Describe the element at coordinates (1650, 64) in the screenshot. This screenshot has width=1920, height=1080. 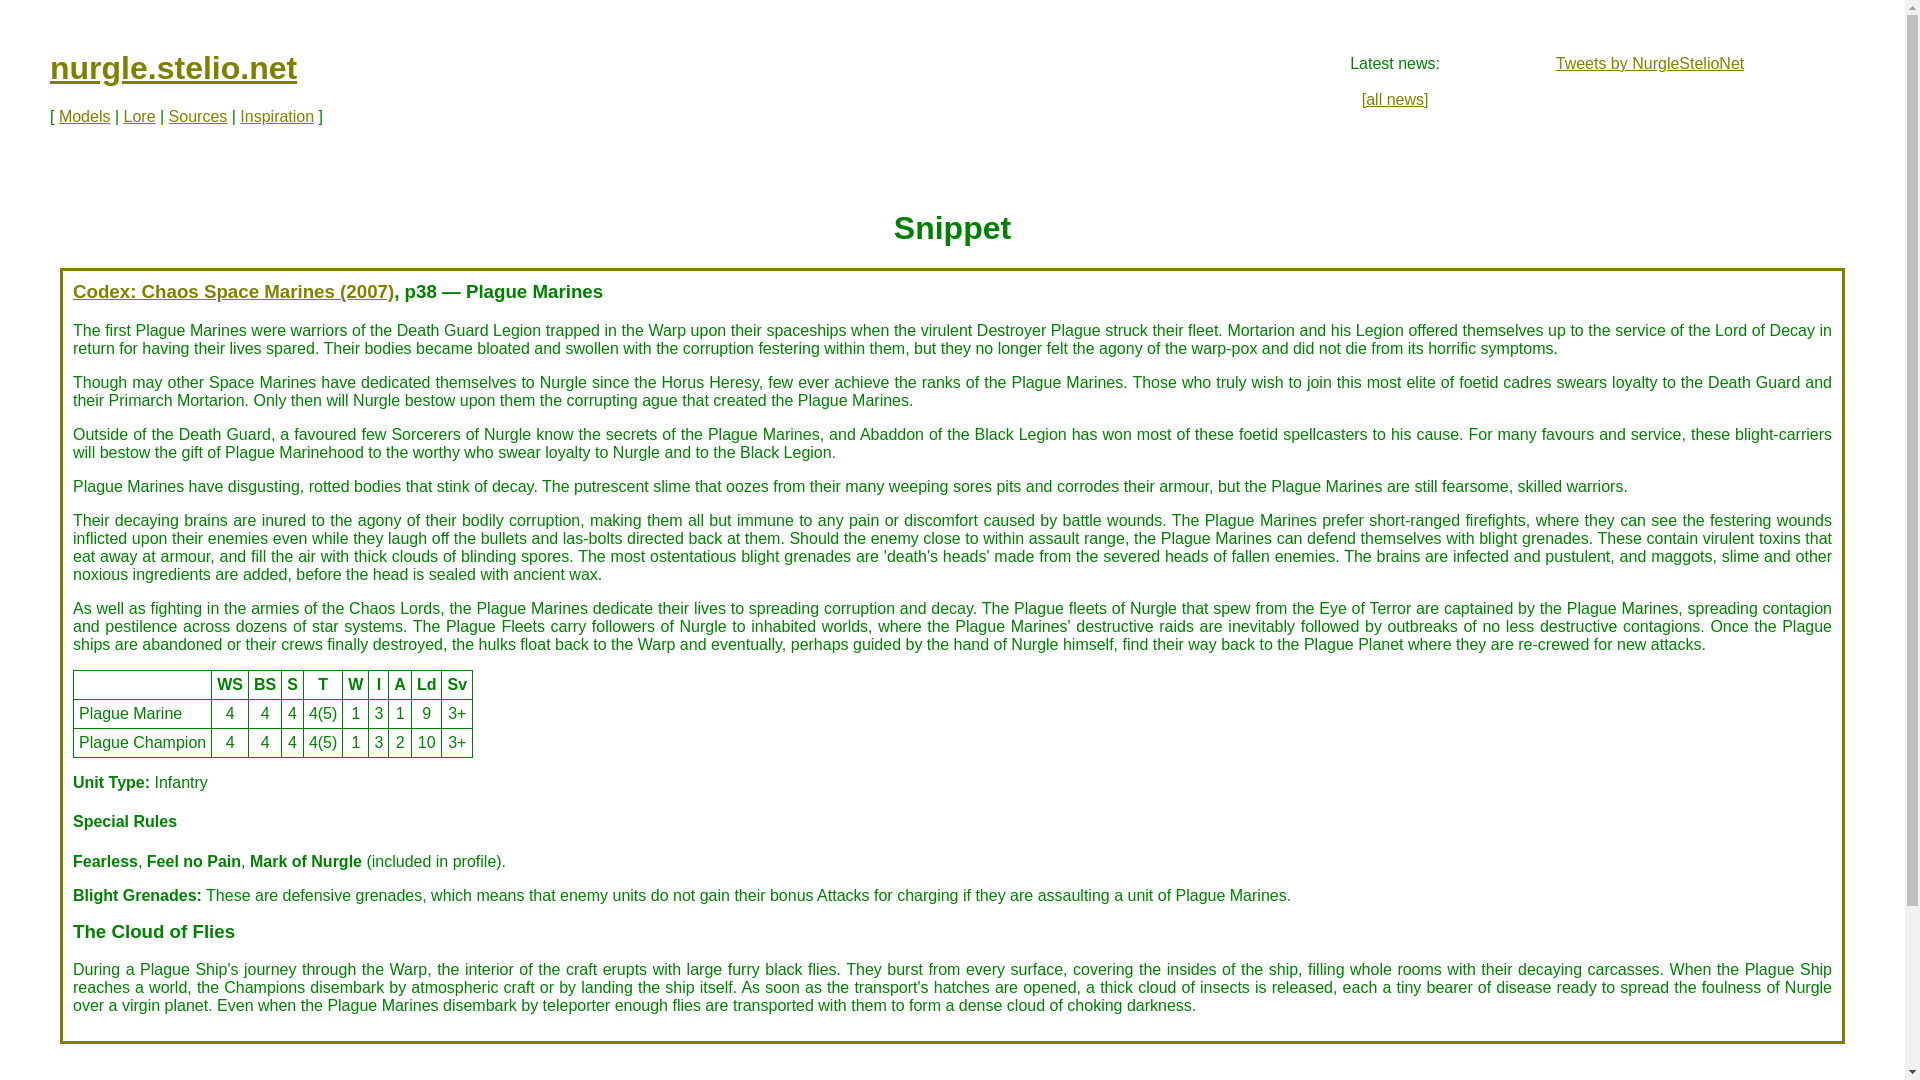
I see `Tweets by NurgleStelioNet` at that location.